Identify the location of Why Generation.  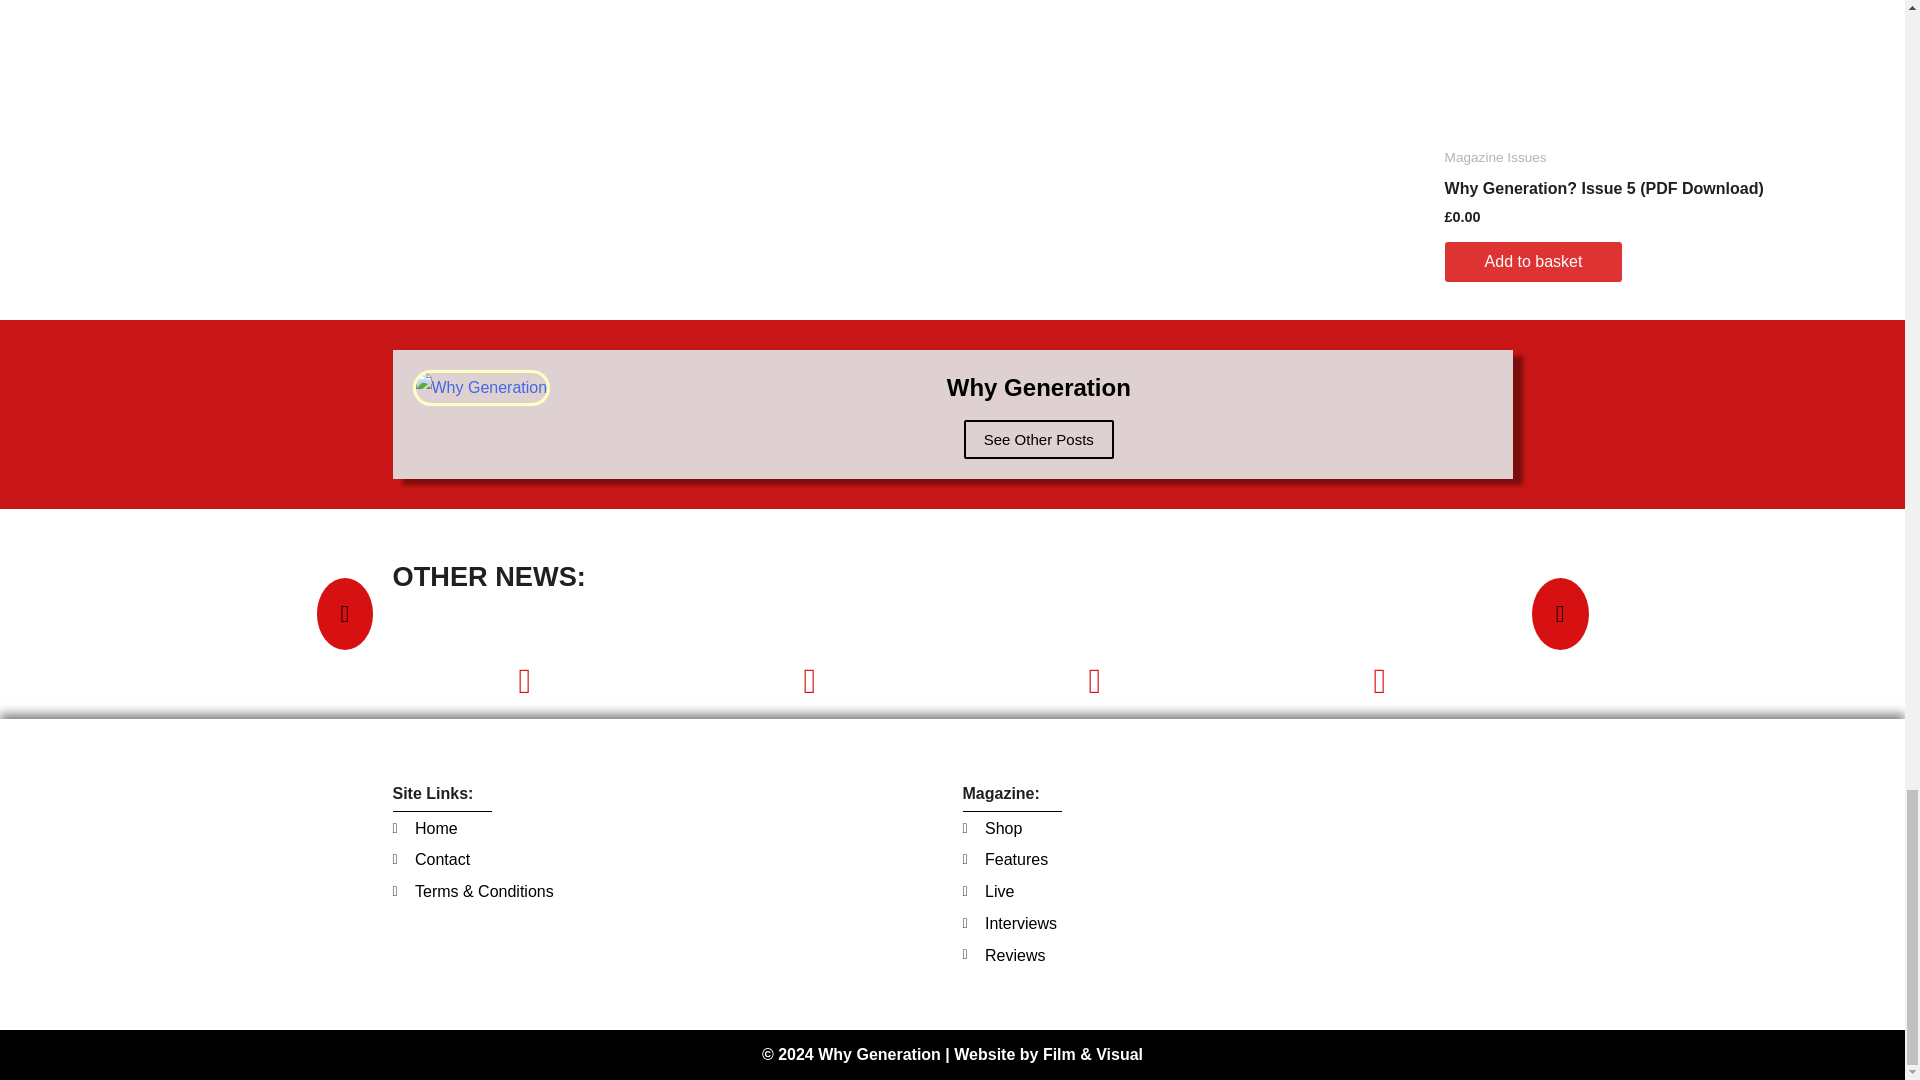
(1038, 388).